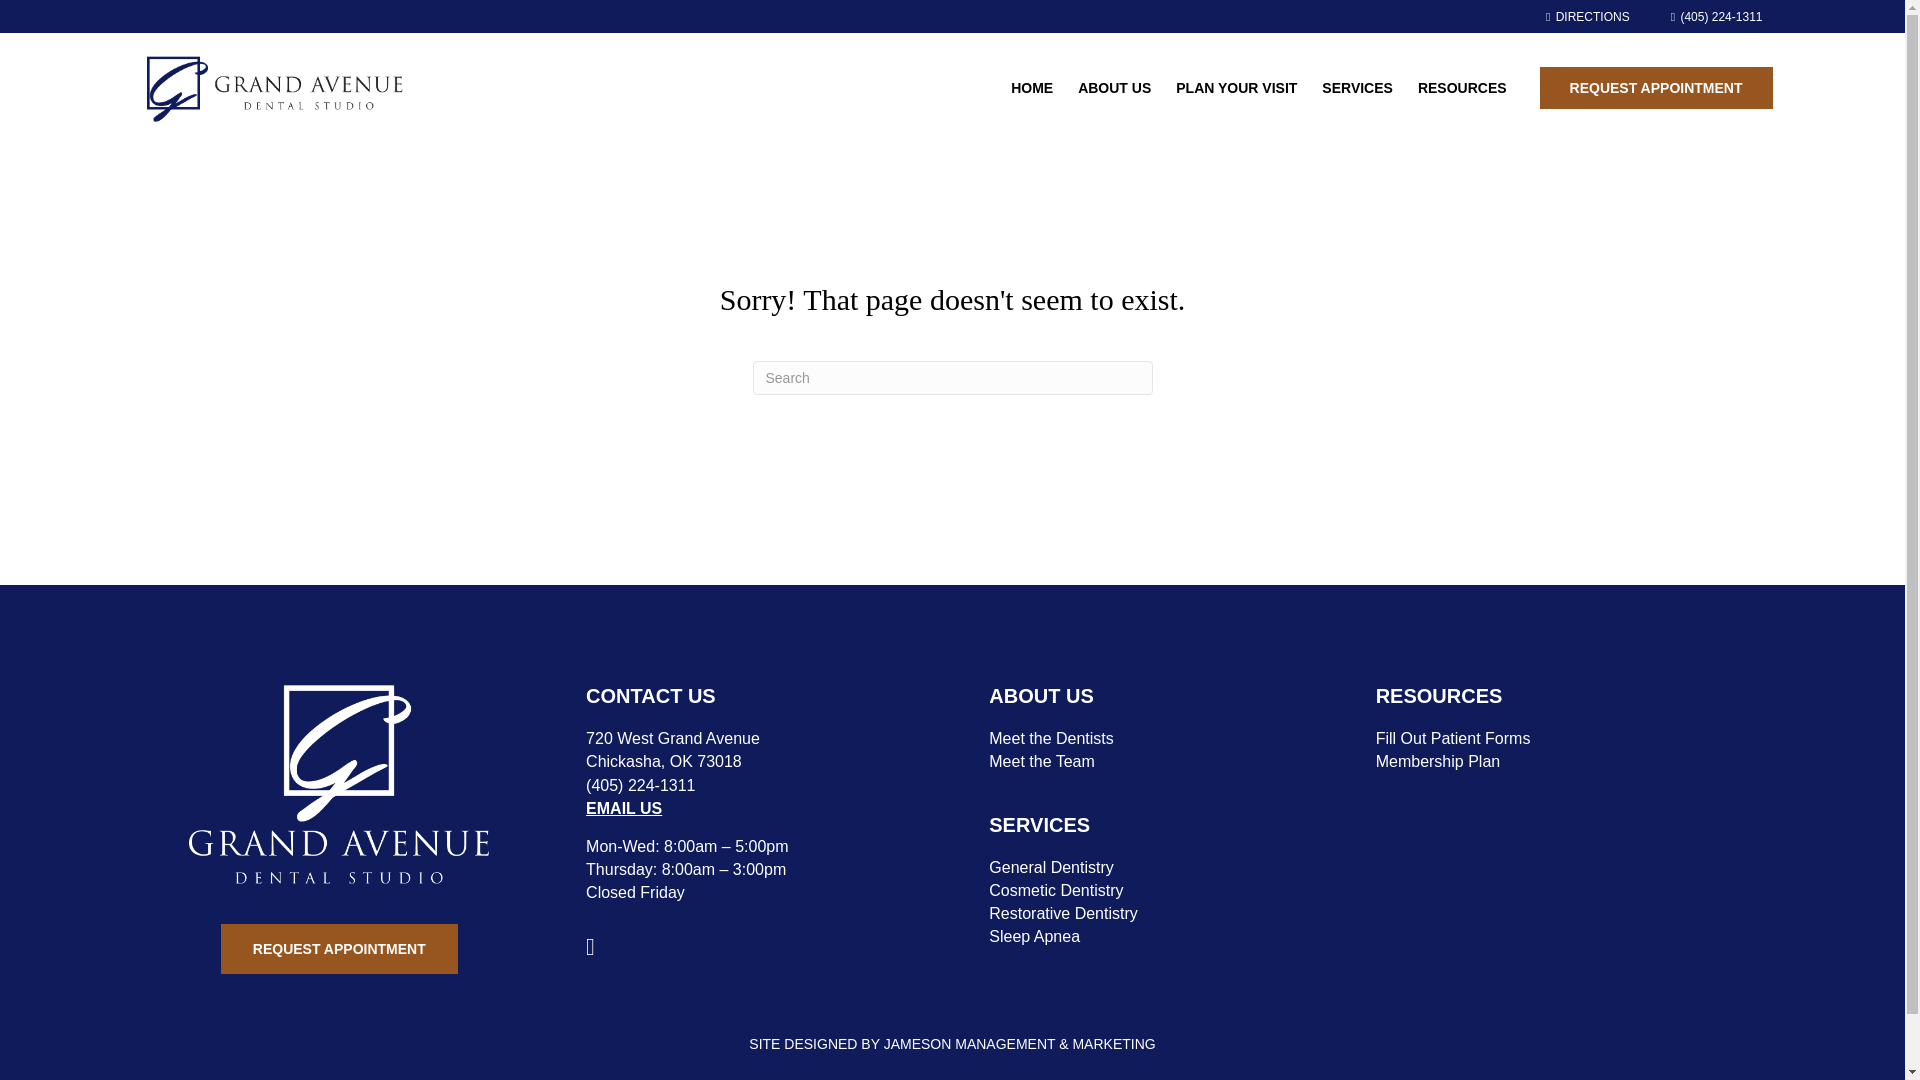  Describe the element at coordinates (1438, 761) in the screenshot. I see `Membership Plan` at that location.